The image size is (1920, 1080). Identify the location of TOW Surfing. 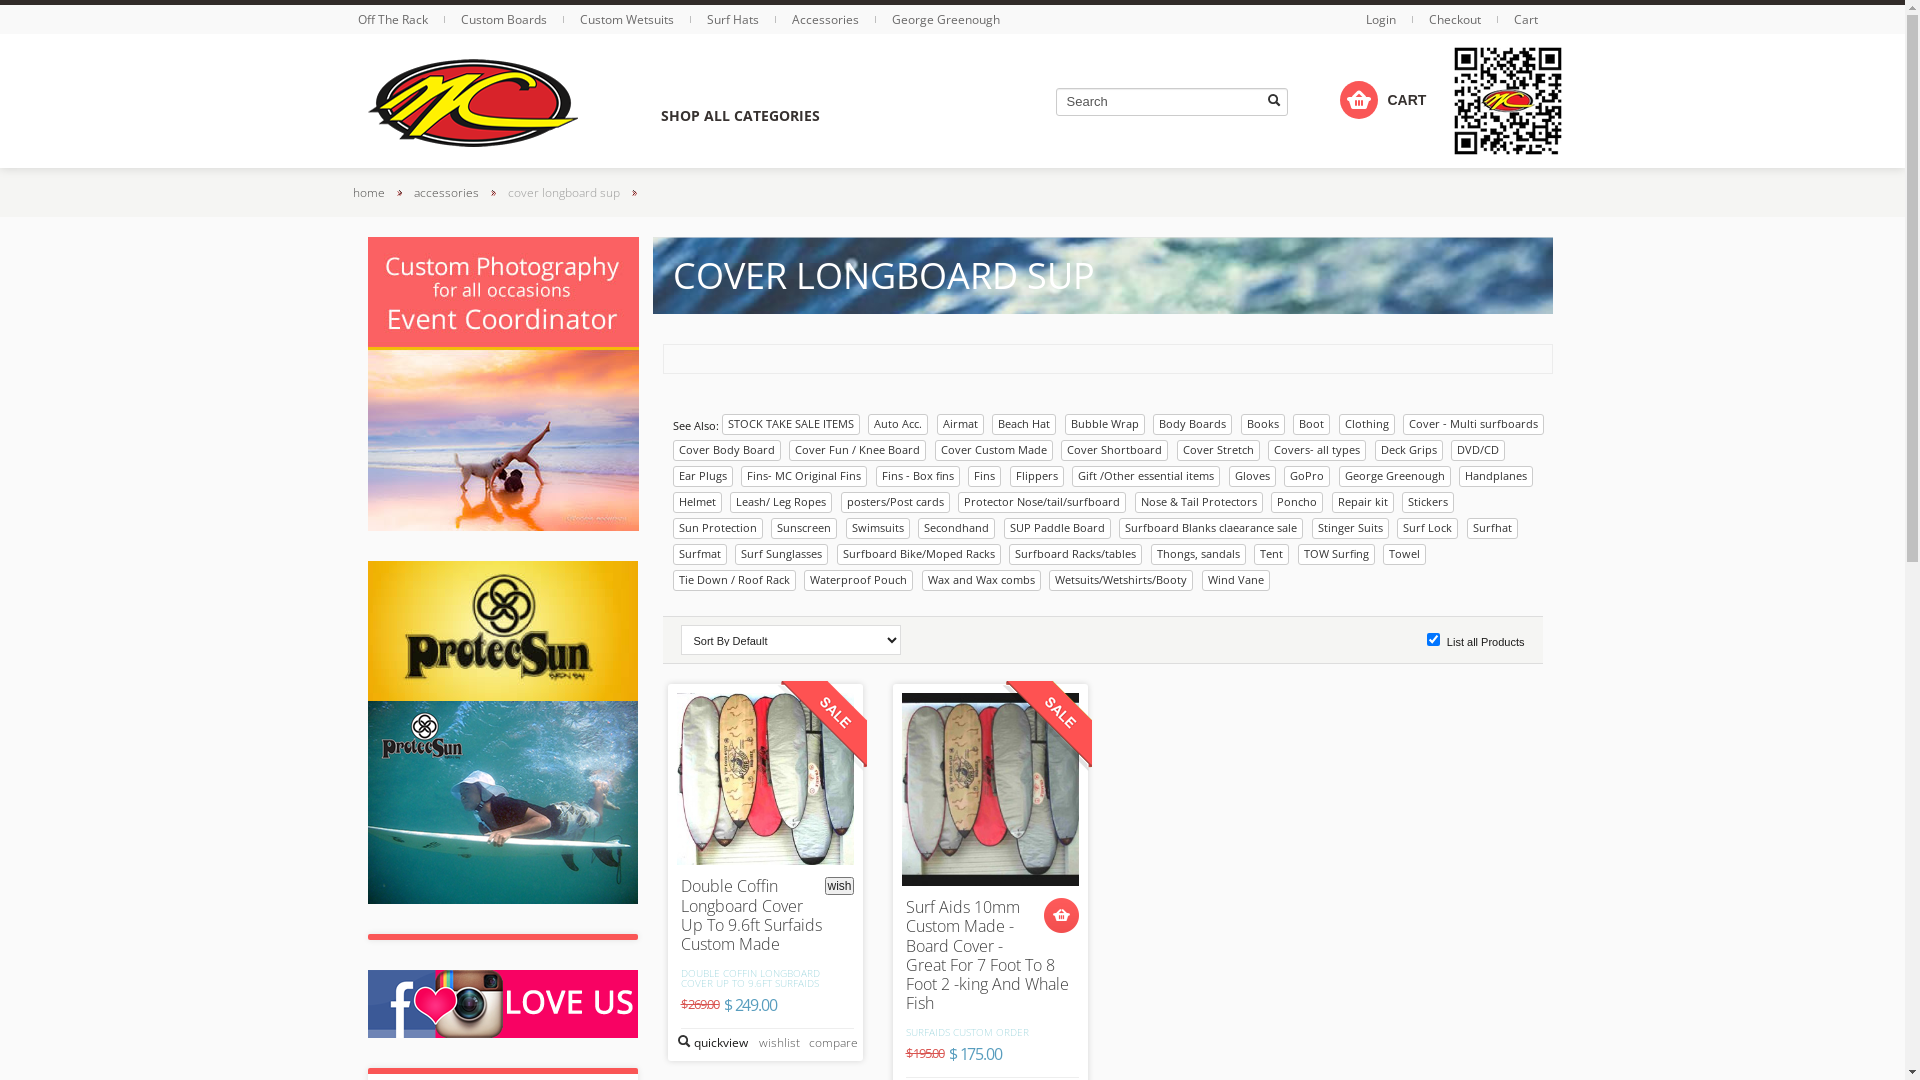
(1336, 554).